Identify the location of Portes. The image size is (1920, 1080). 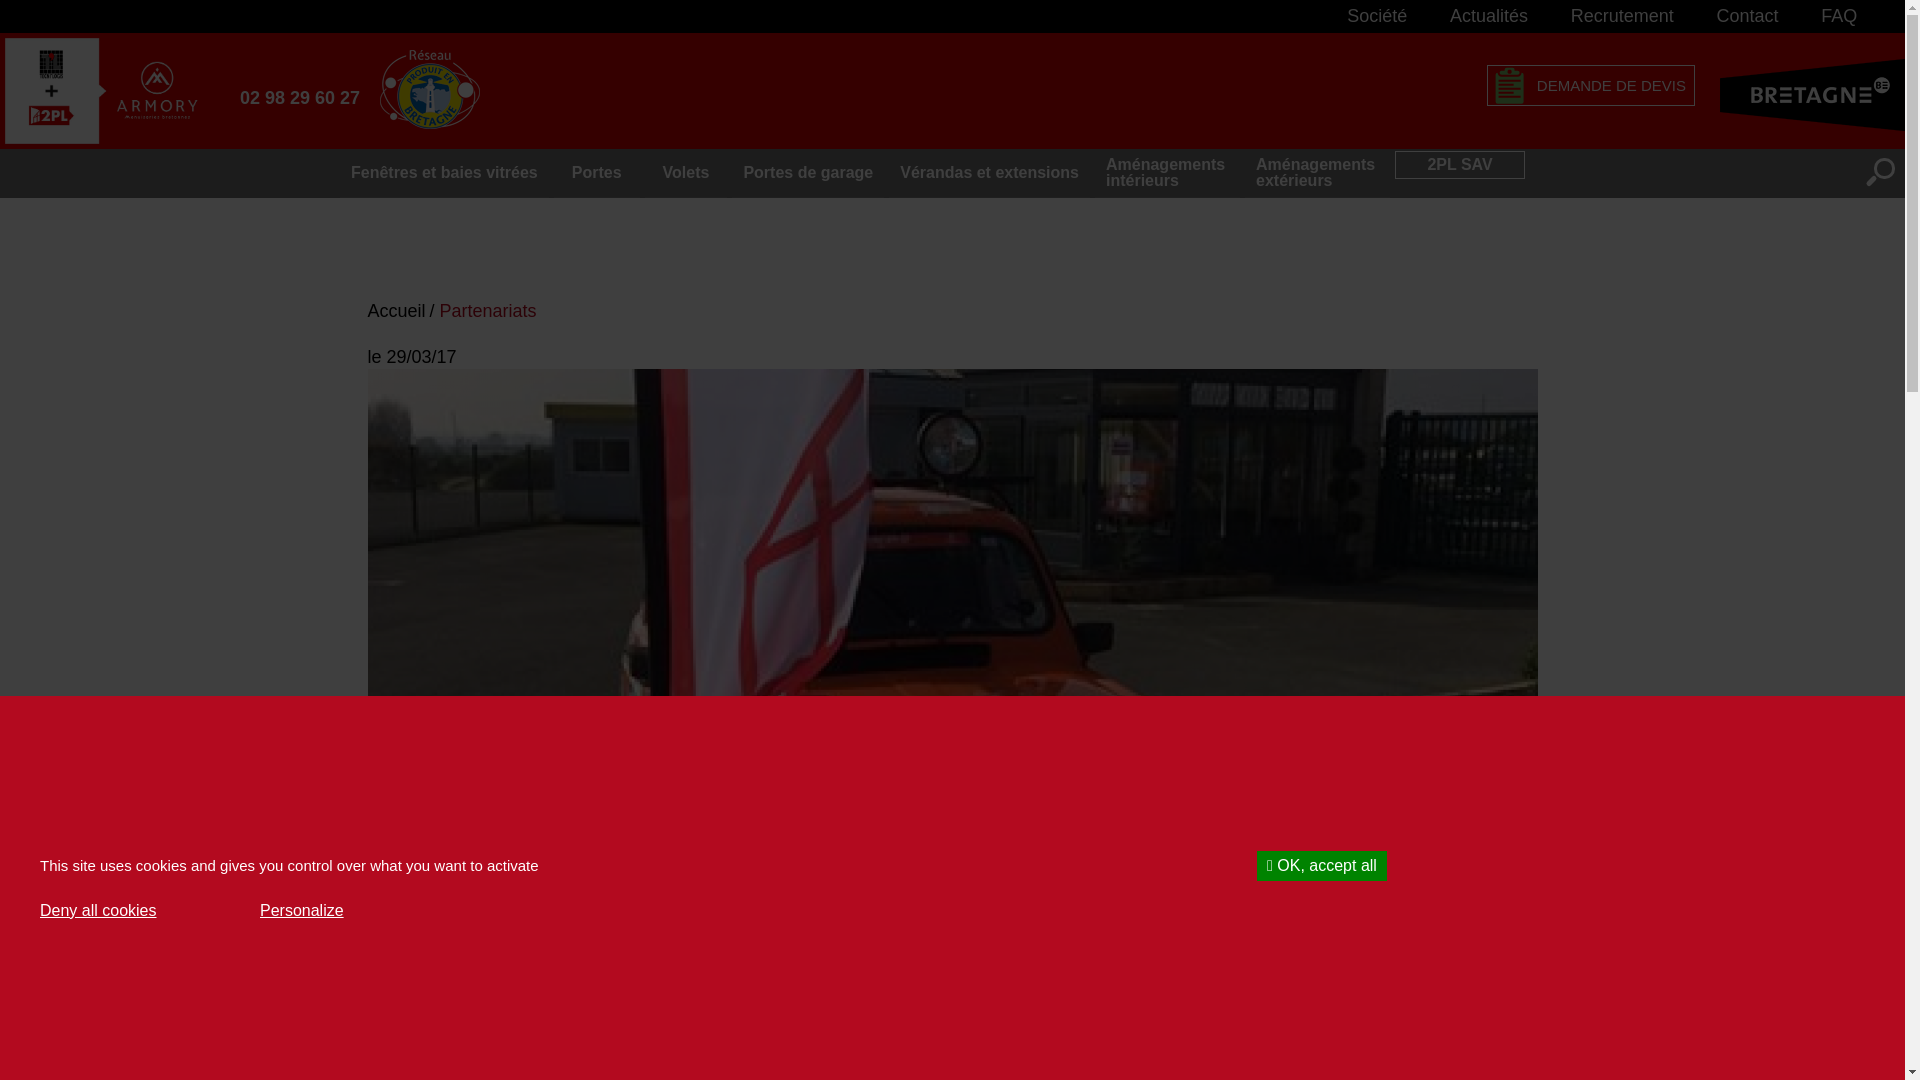
(597, 172).